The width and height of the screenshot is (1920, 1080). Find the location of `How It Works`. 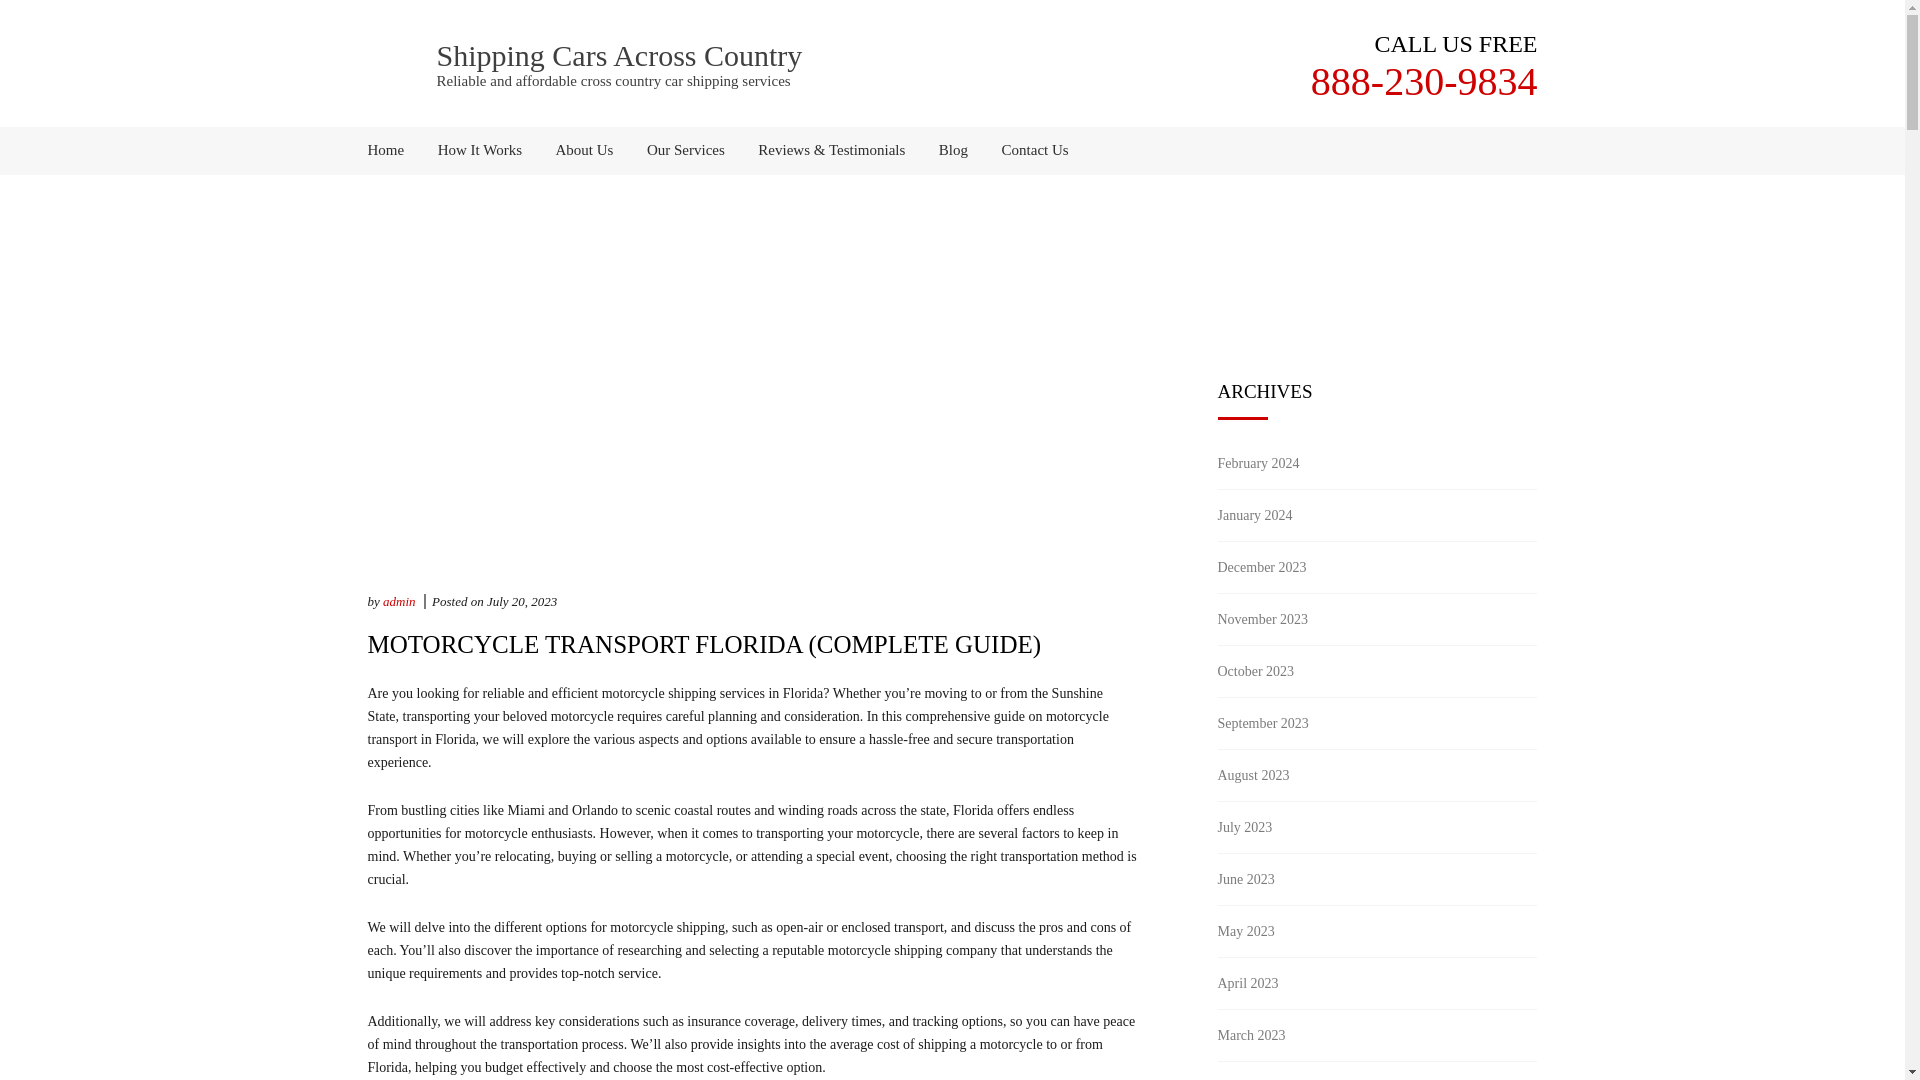

How It Works is located at coordinates (480, 150).